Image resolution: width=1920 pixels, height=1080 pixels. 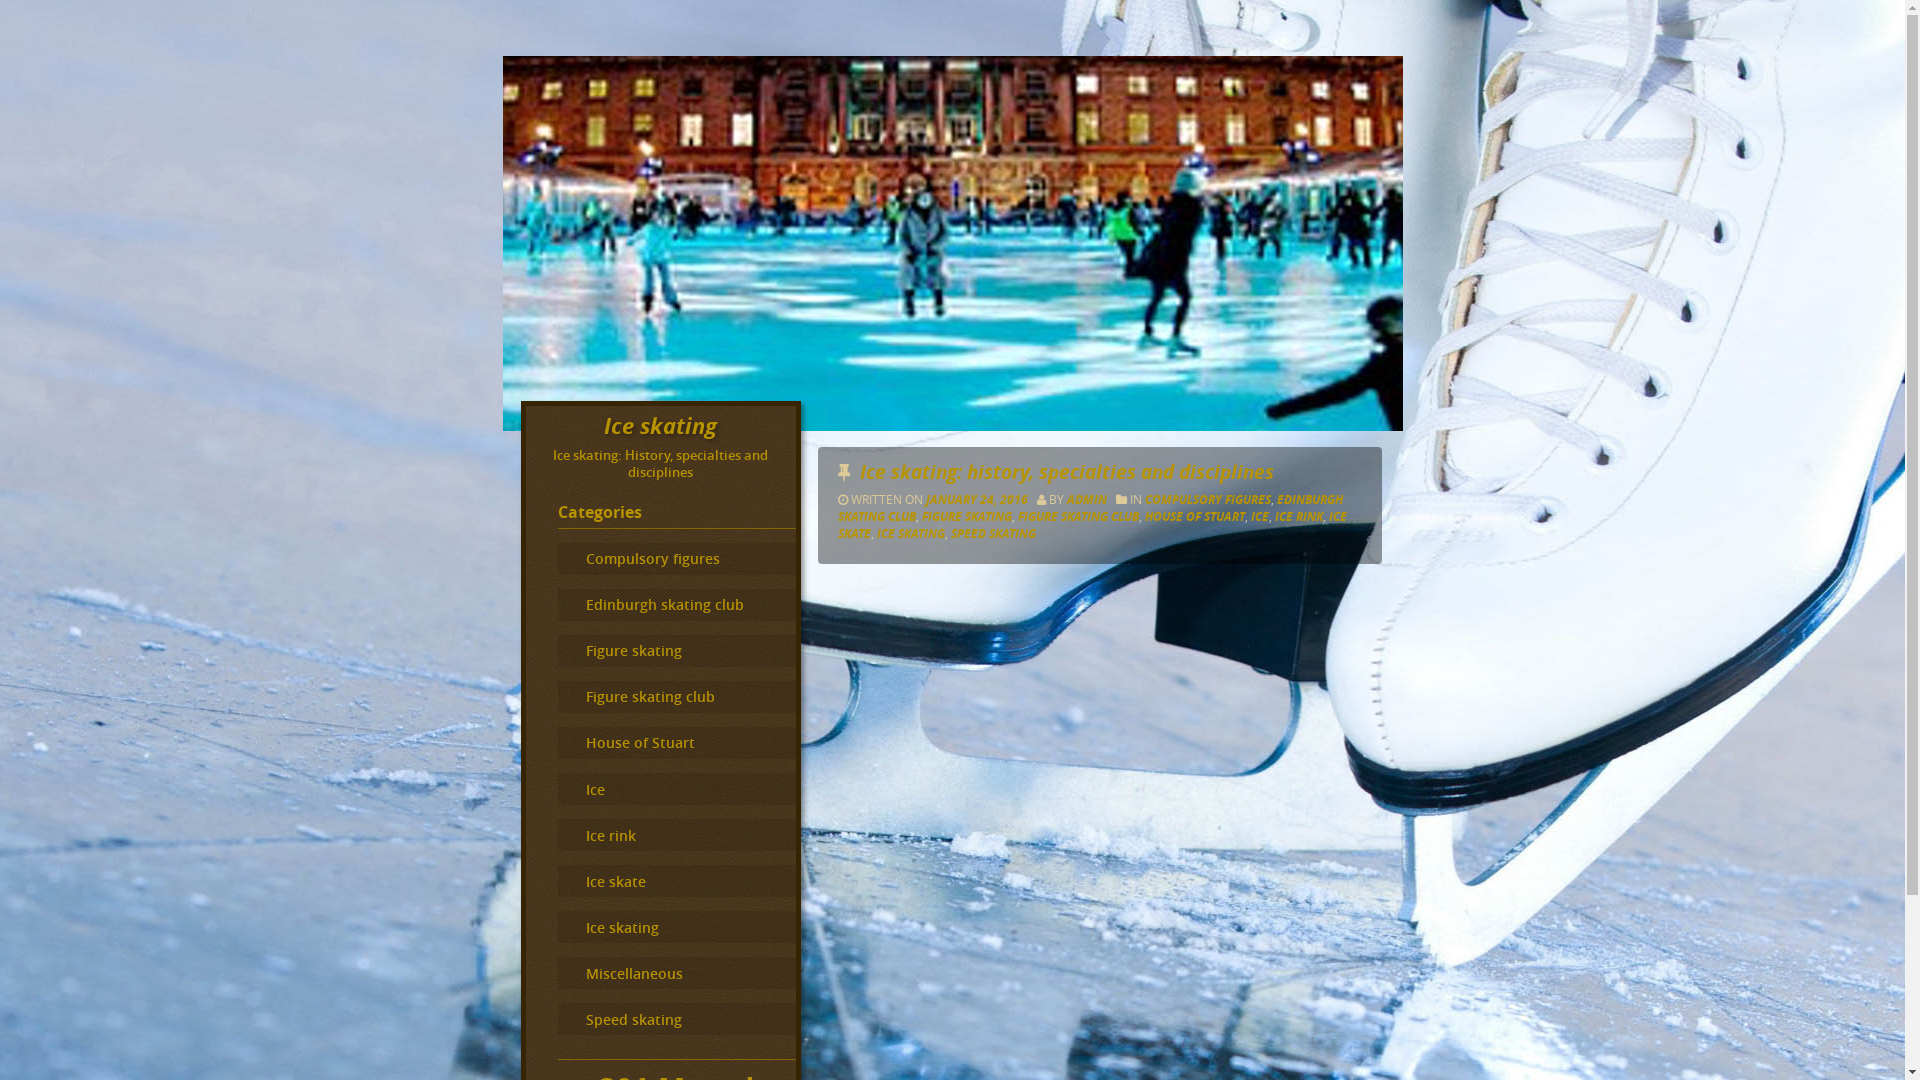 I want to click on Ice skate, so click(x=677, y=881).